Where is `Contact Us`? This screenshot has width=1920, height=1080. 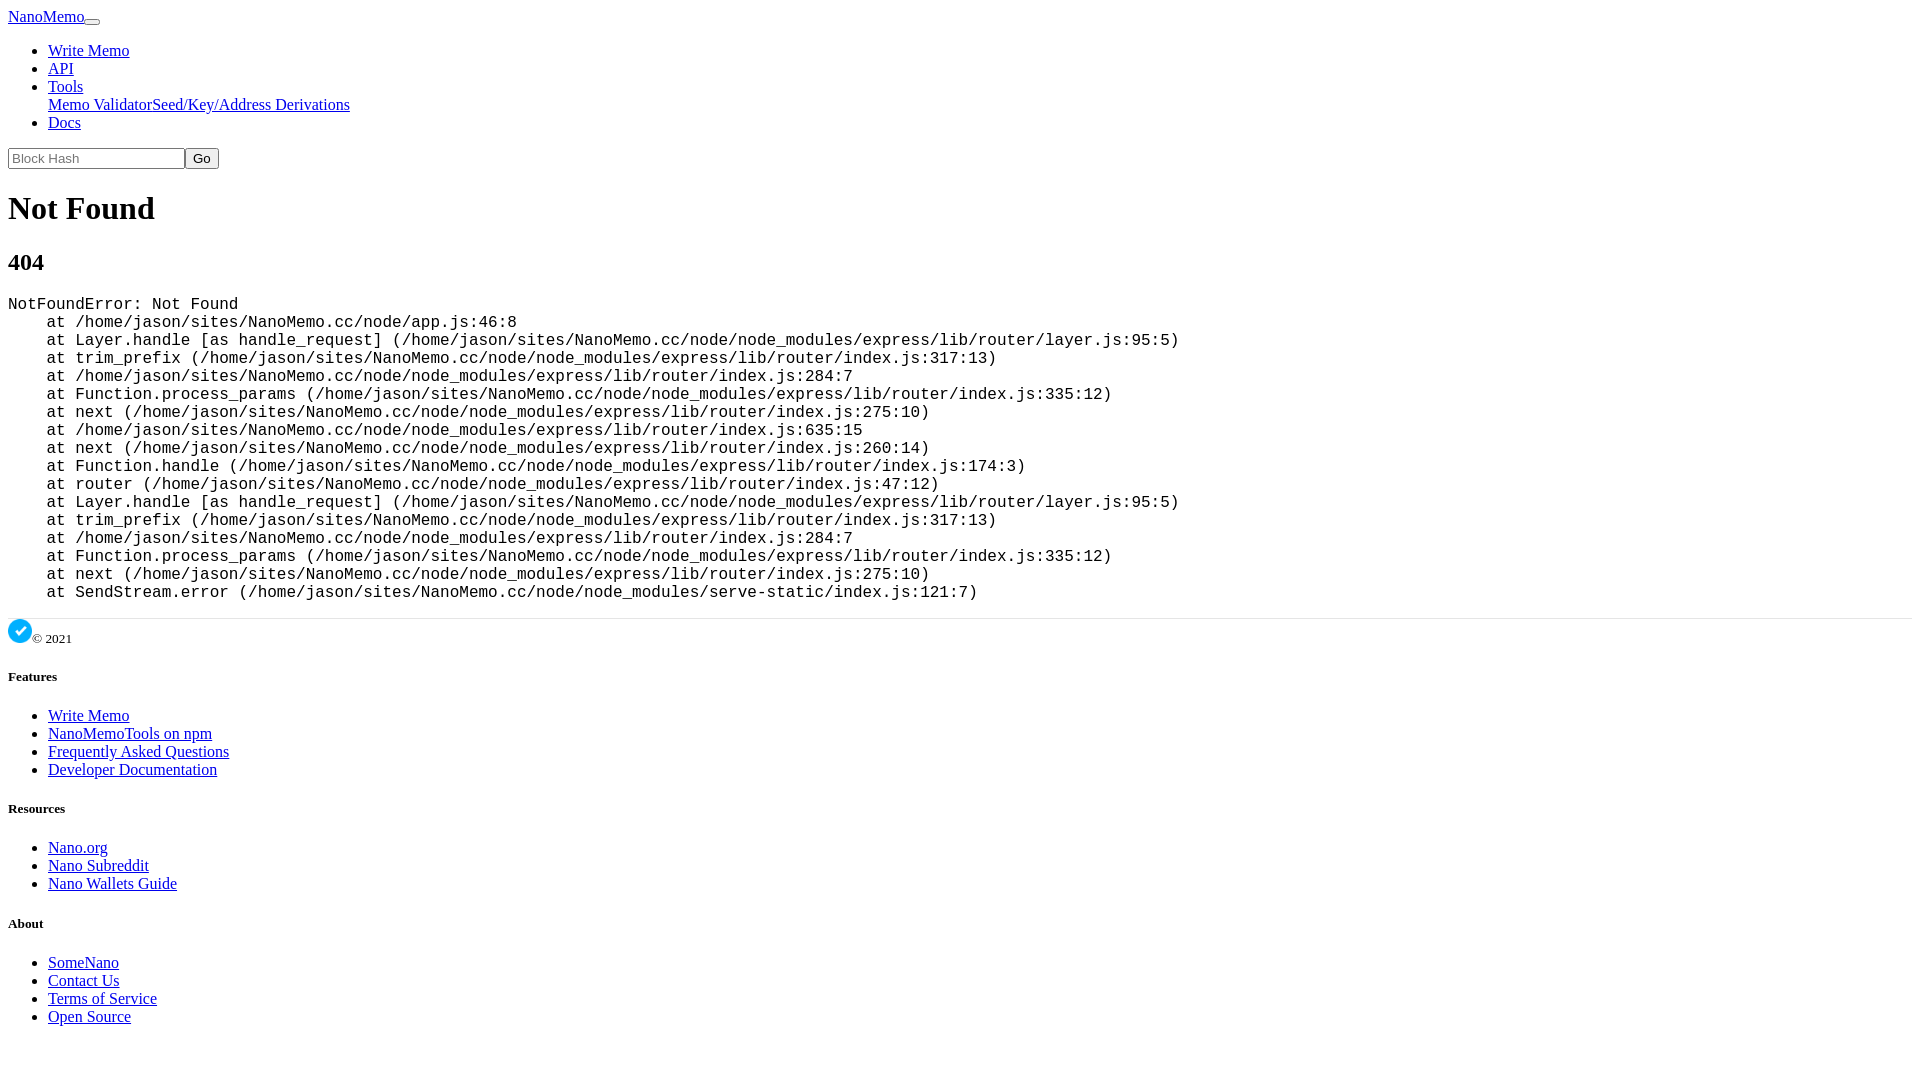 Contact Us is located at coordinates (84, 980).